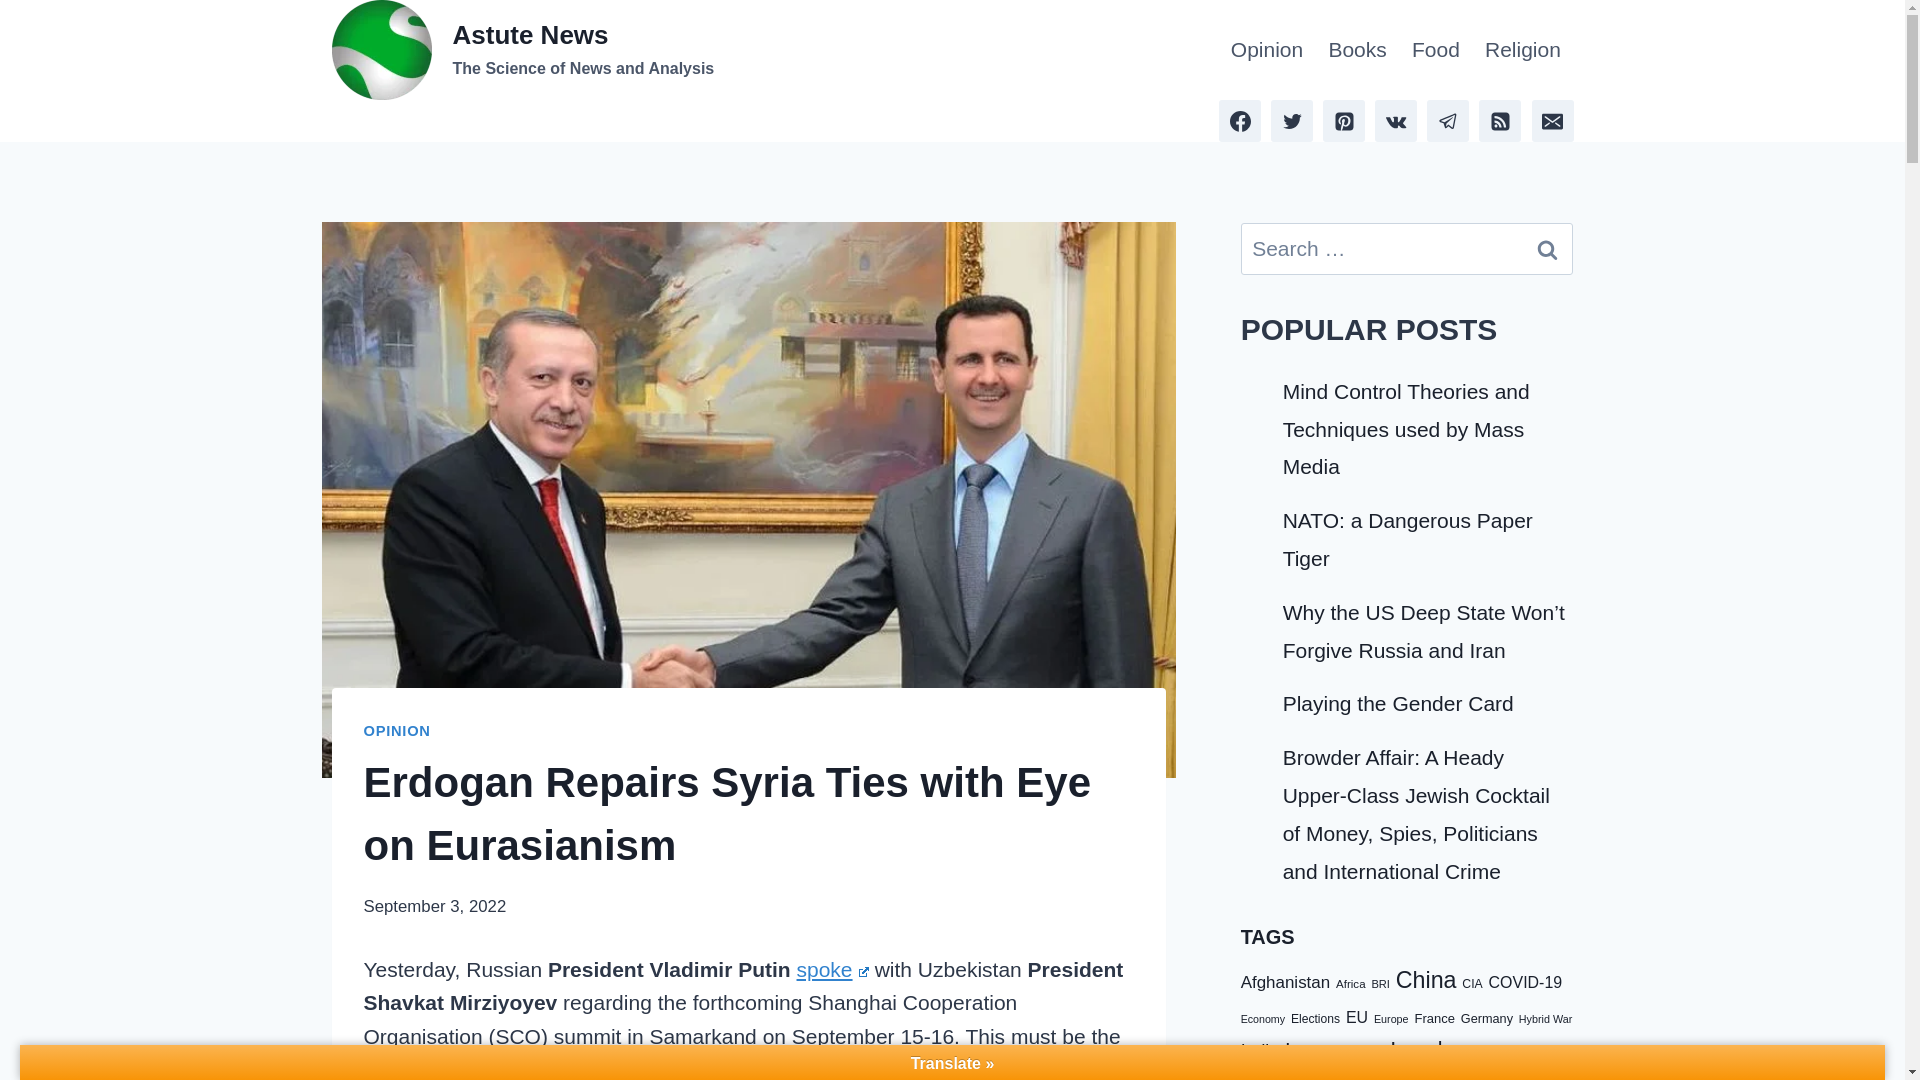  What do you see at coordinates (832, 968) in the screenshot?
I see `Religion` at bounding box center [832, 968].